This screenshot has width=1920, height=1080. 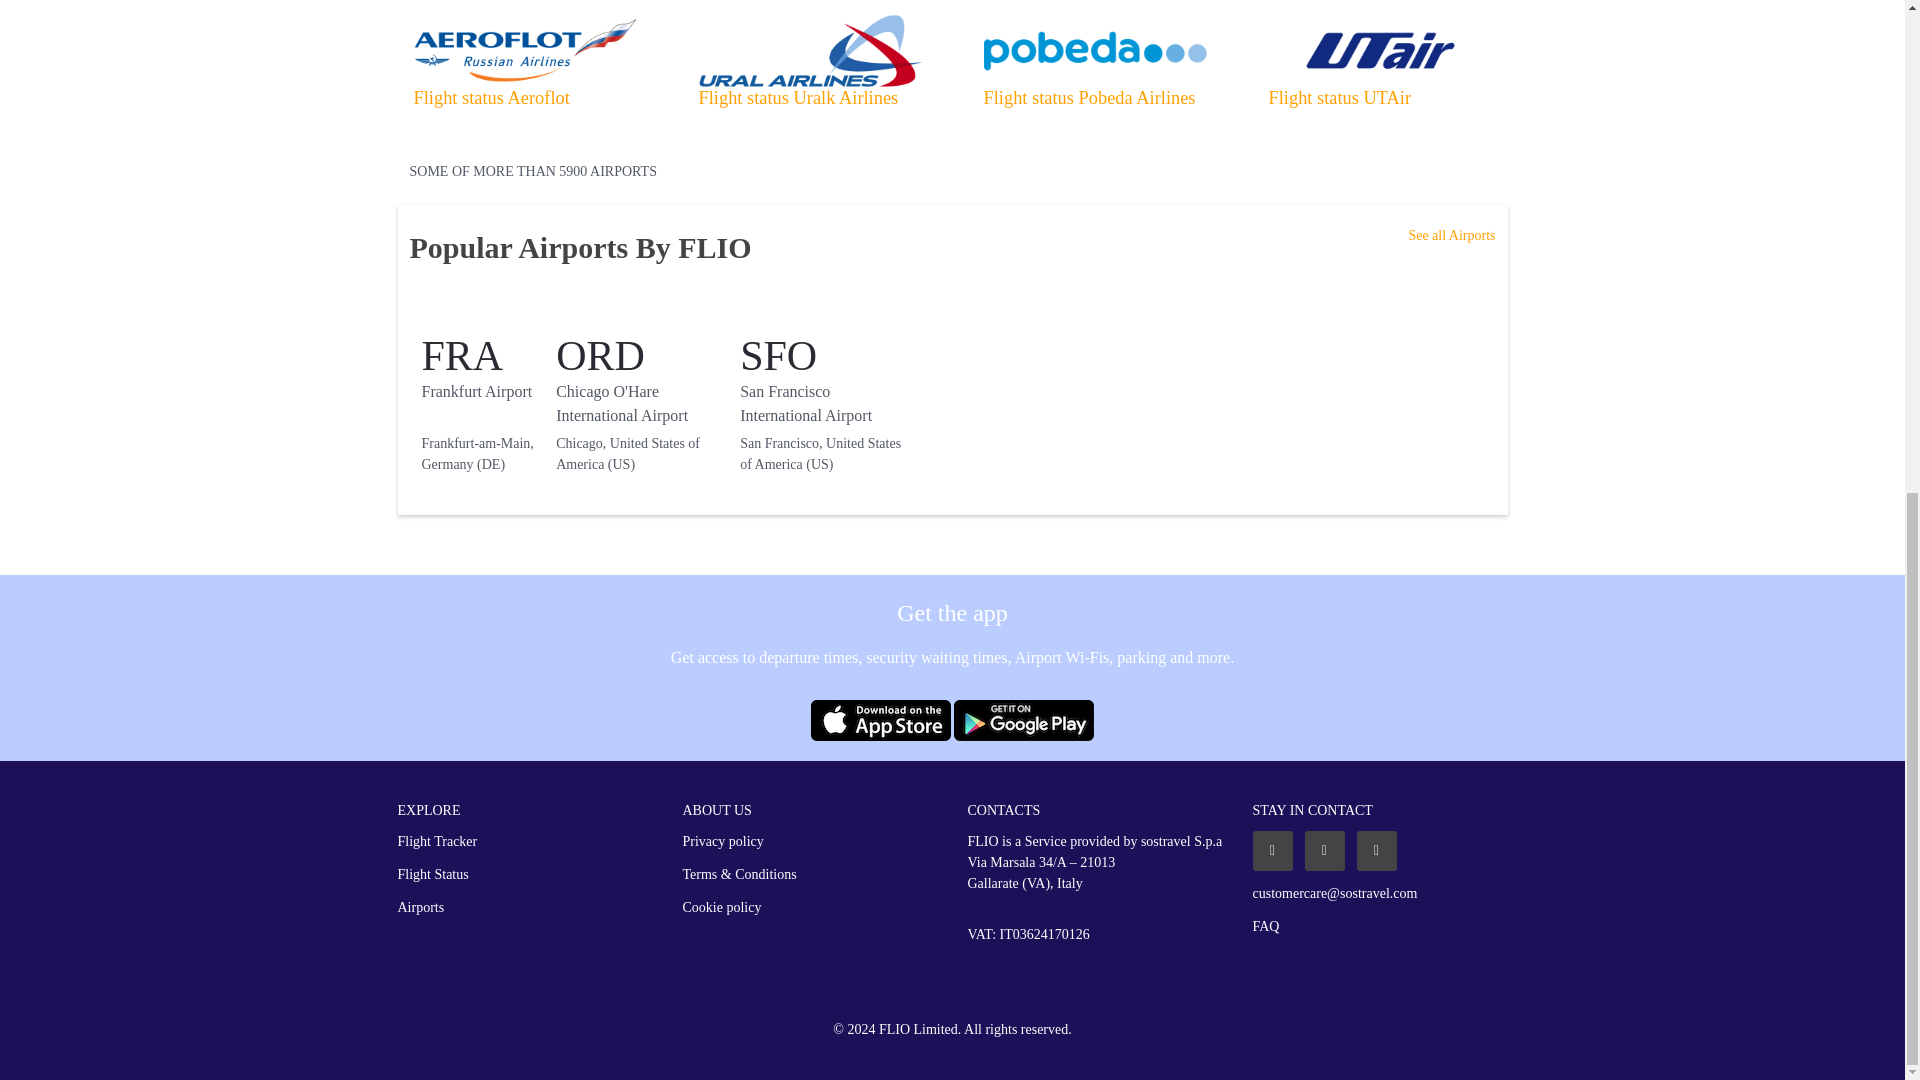 What do you see at coordinates (1339, 98) in the screenshot?
I see `Flight status UTAir` at bounding box center [1339, 98].